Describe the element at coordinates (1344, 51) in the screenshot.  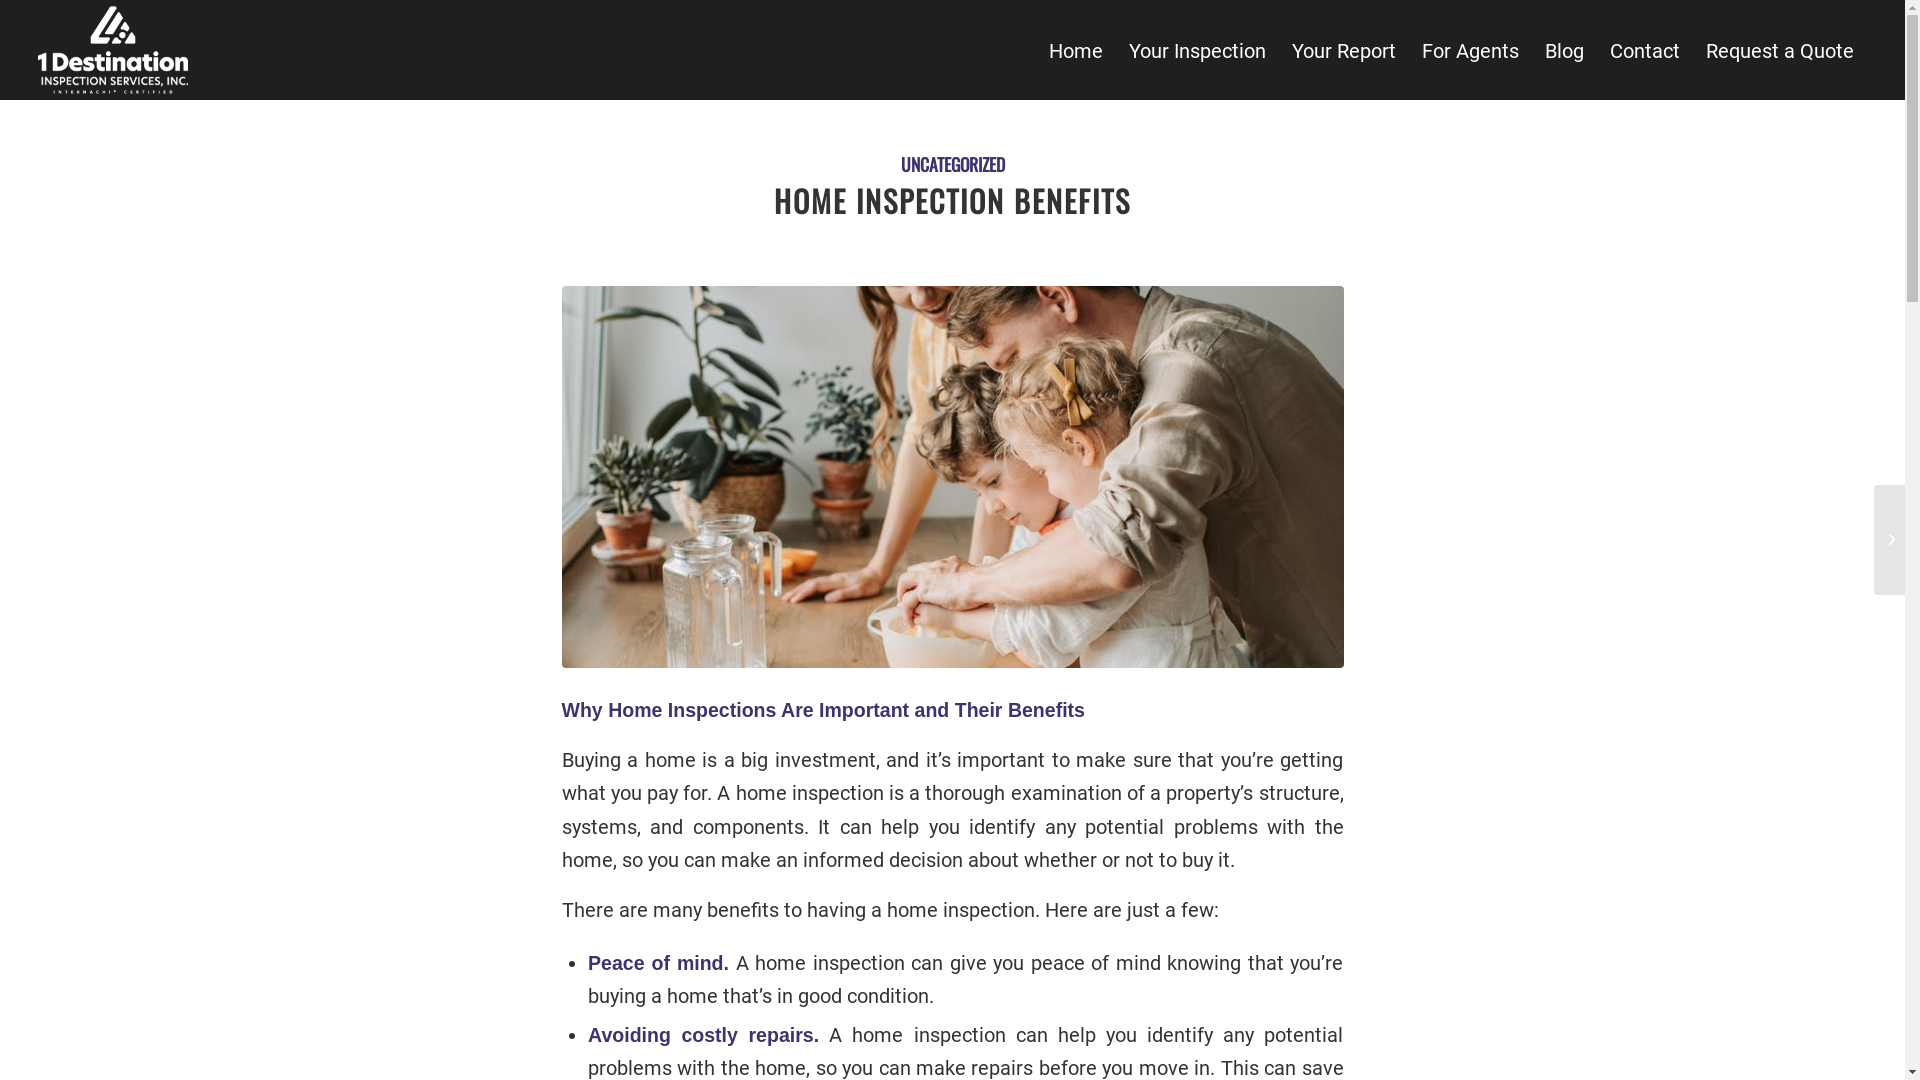
I see `Your Report` at that location.